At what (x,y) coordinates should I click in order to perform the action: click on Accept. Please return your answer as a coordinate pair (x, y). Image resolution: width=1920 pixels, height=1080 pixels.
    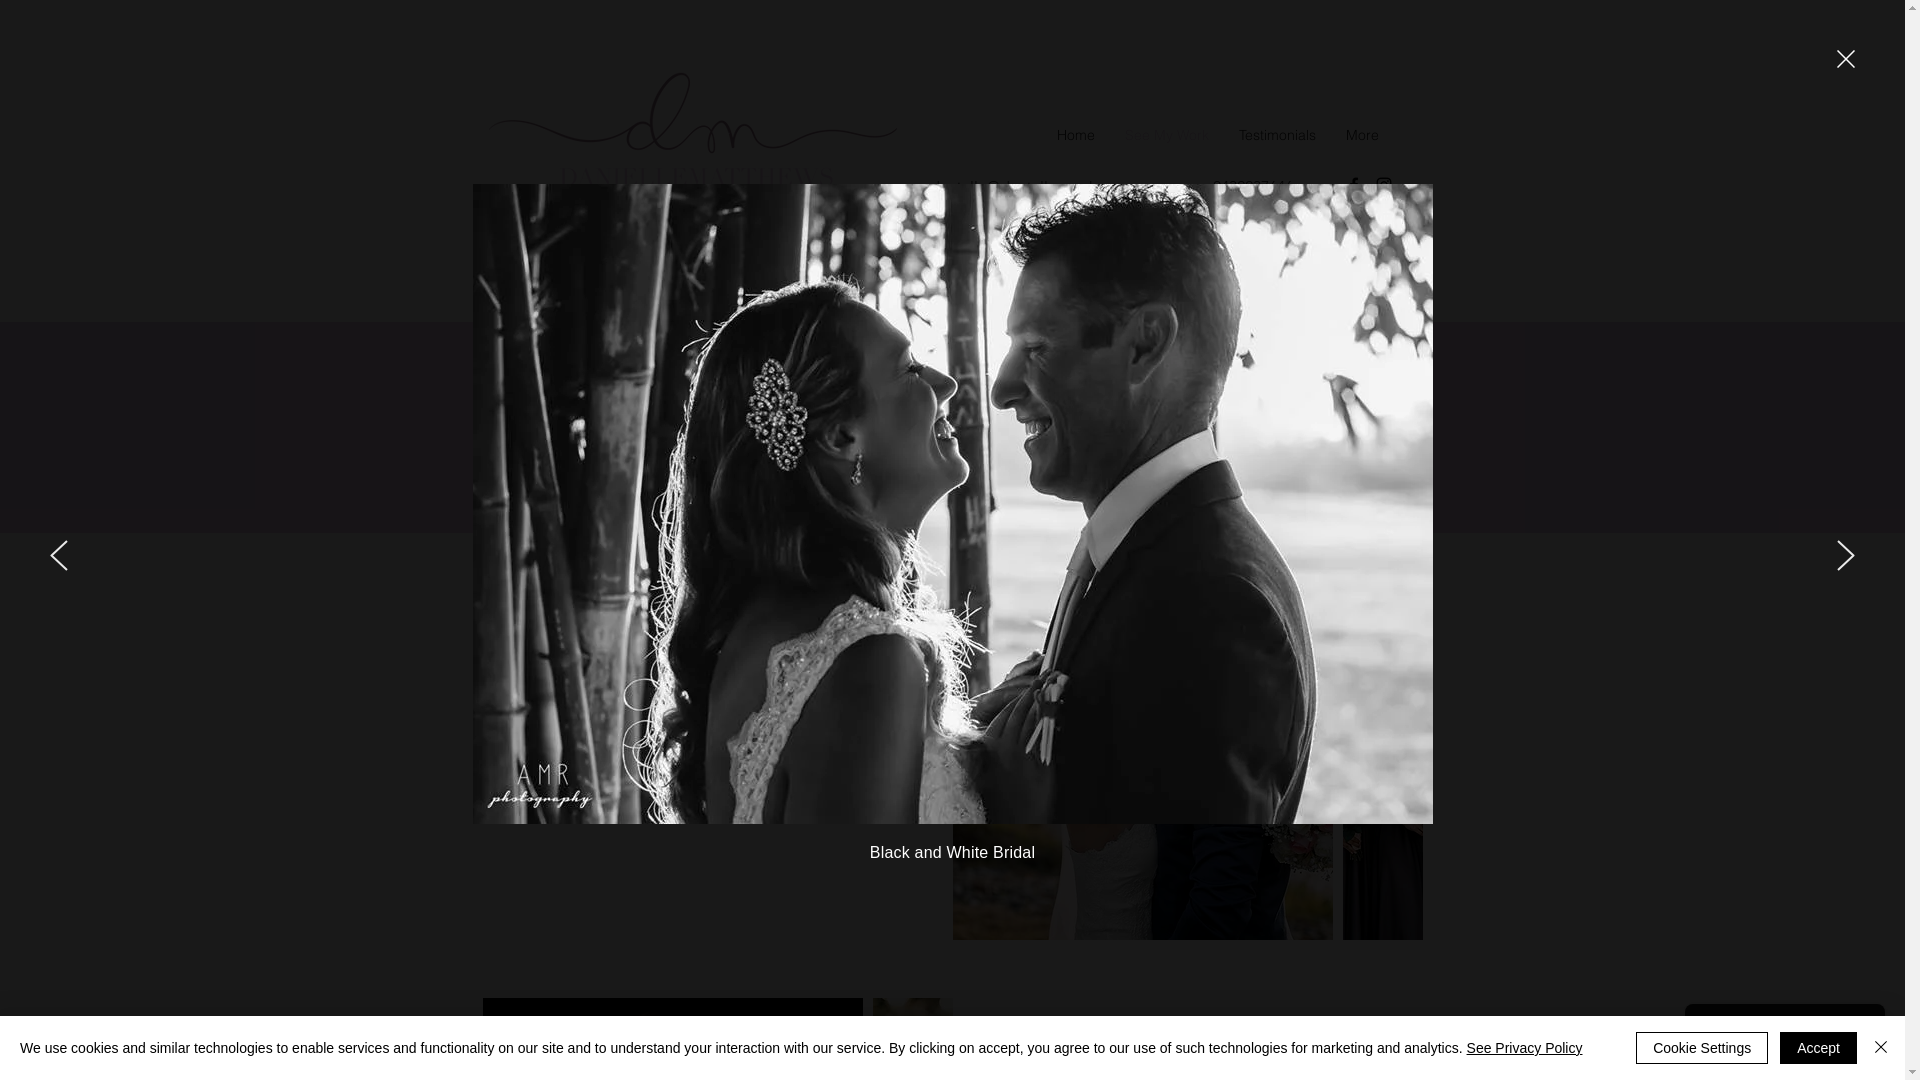
    Looking at the image, I should click on (1818, 1048).